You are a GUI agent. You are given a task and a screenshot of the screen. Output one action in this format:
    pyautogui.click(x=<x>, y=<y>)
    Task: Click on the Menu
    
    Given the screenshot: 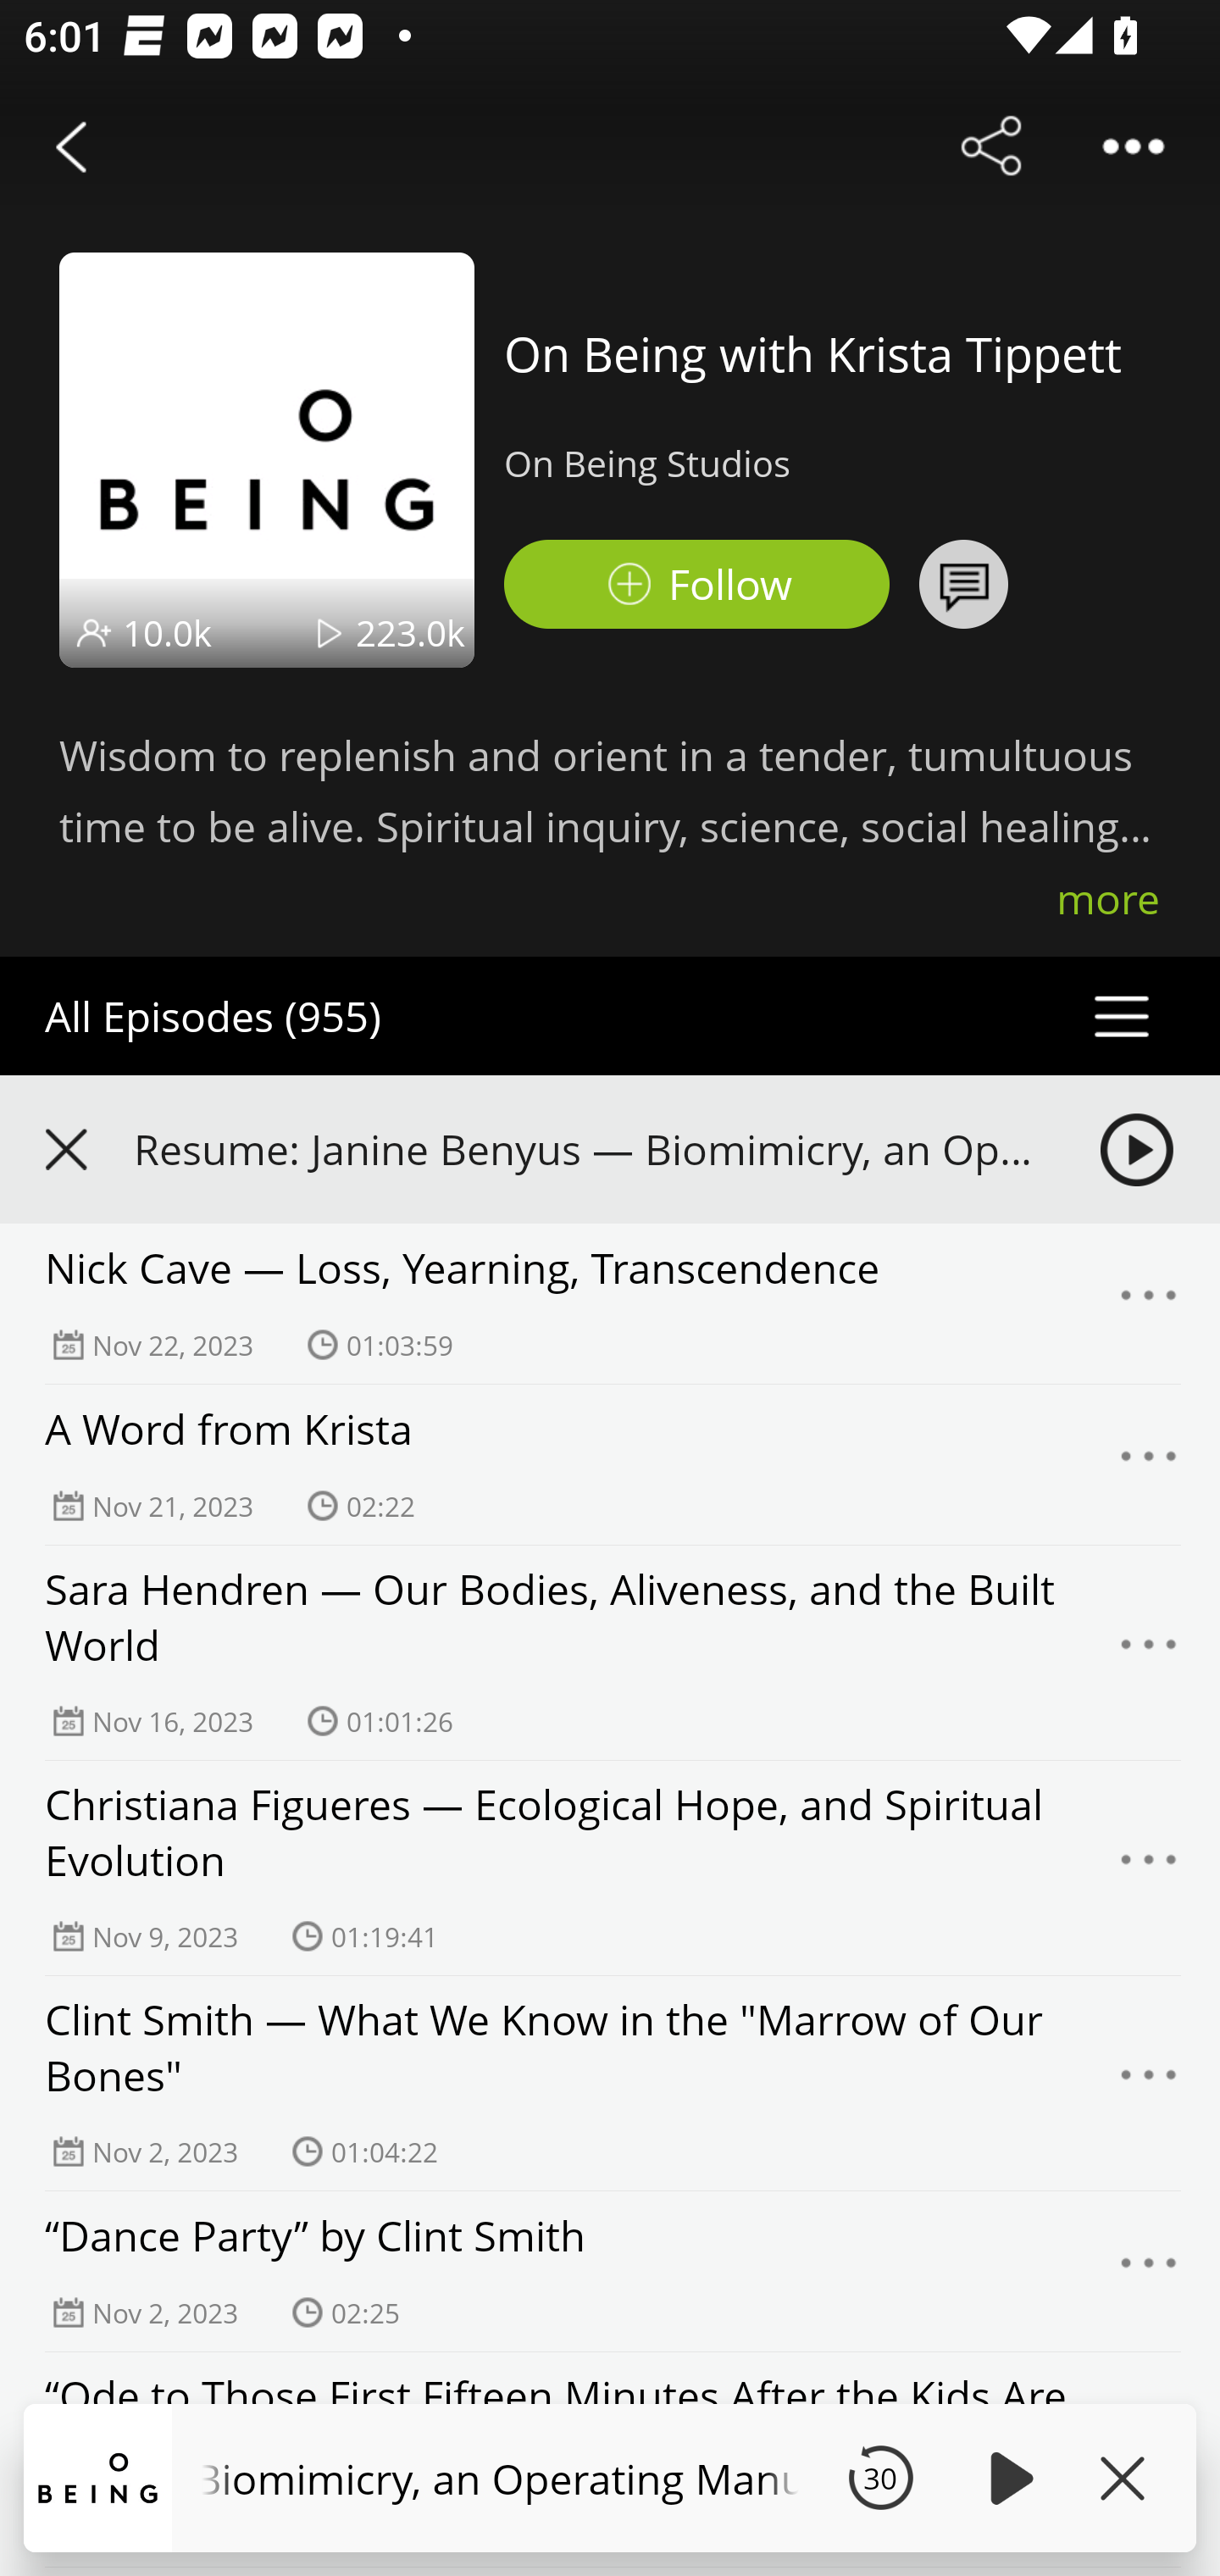 What is the action you would take?
    pyautogui.click(x=1149, y=2084)
    